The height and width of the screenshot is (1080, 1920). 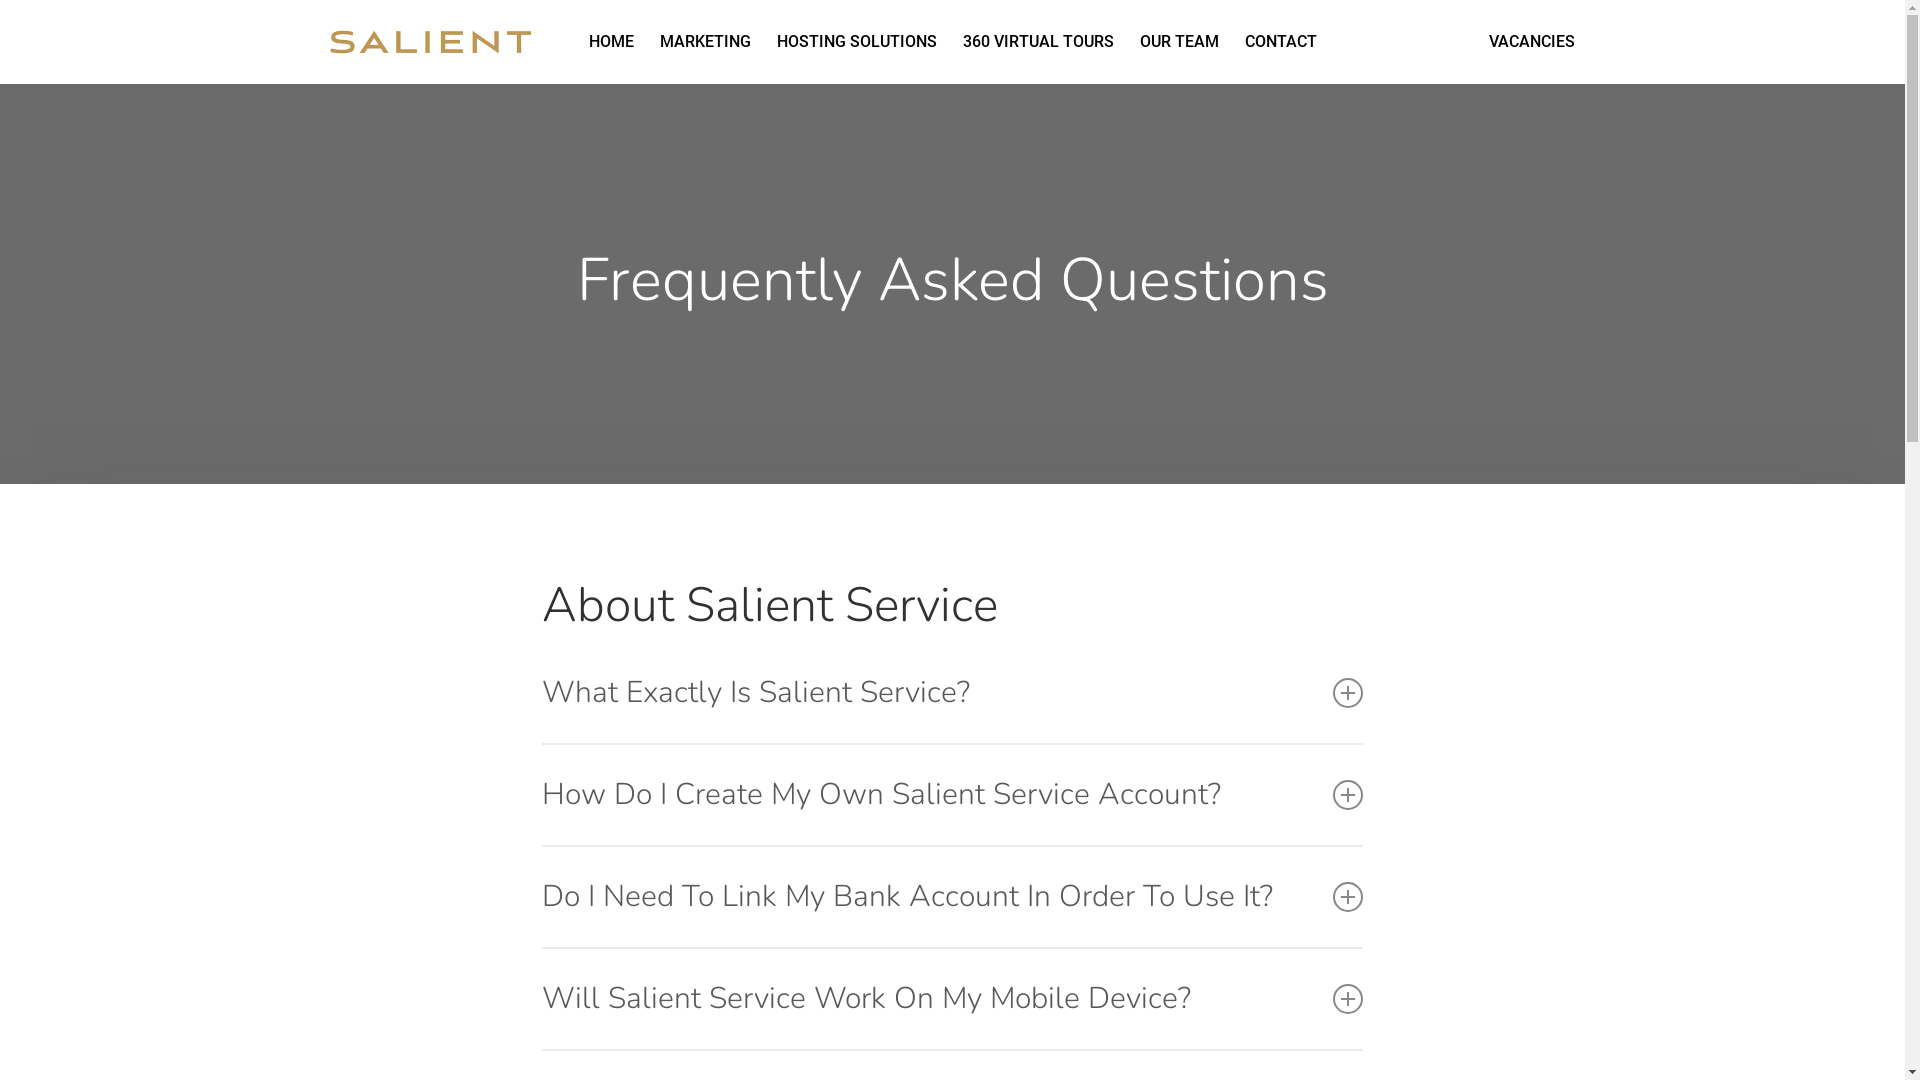 I want to click on Will Salient Service Work On My Mobile Device?, so click(x=952, y=999).